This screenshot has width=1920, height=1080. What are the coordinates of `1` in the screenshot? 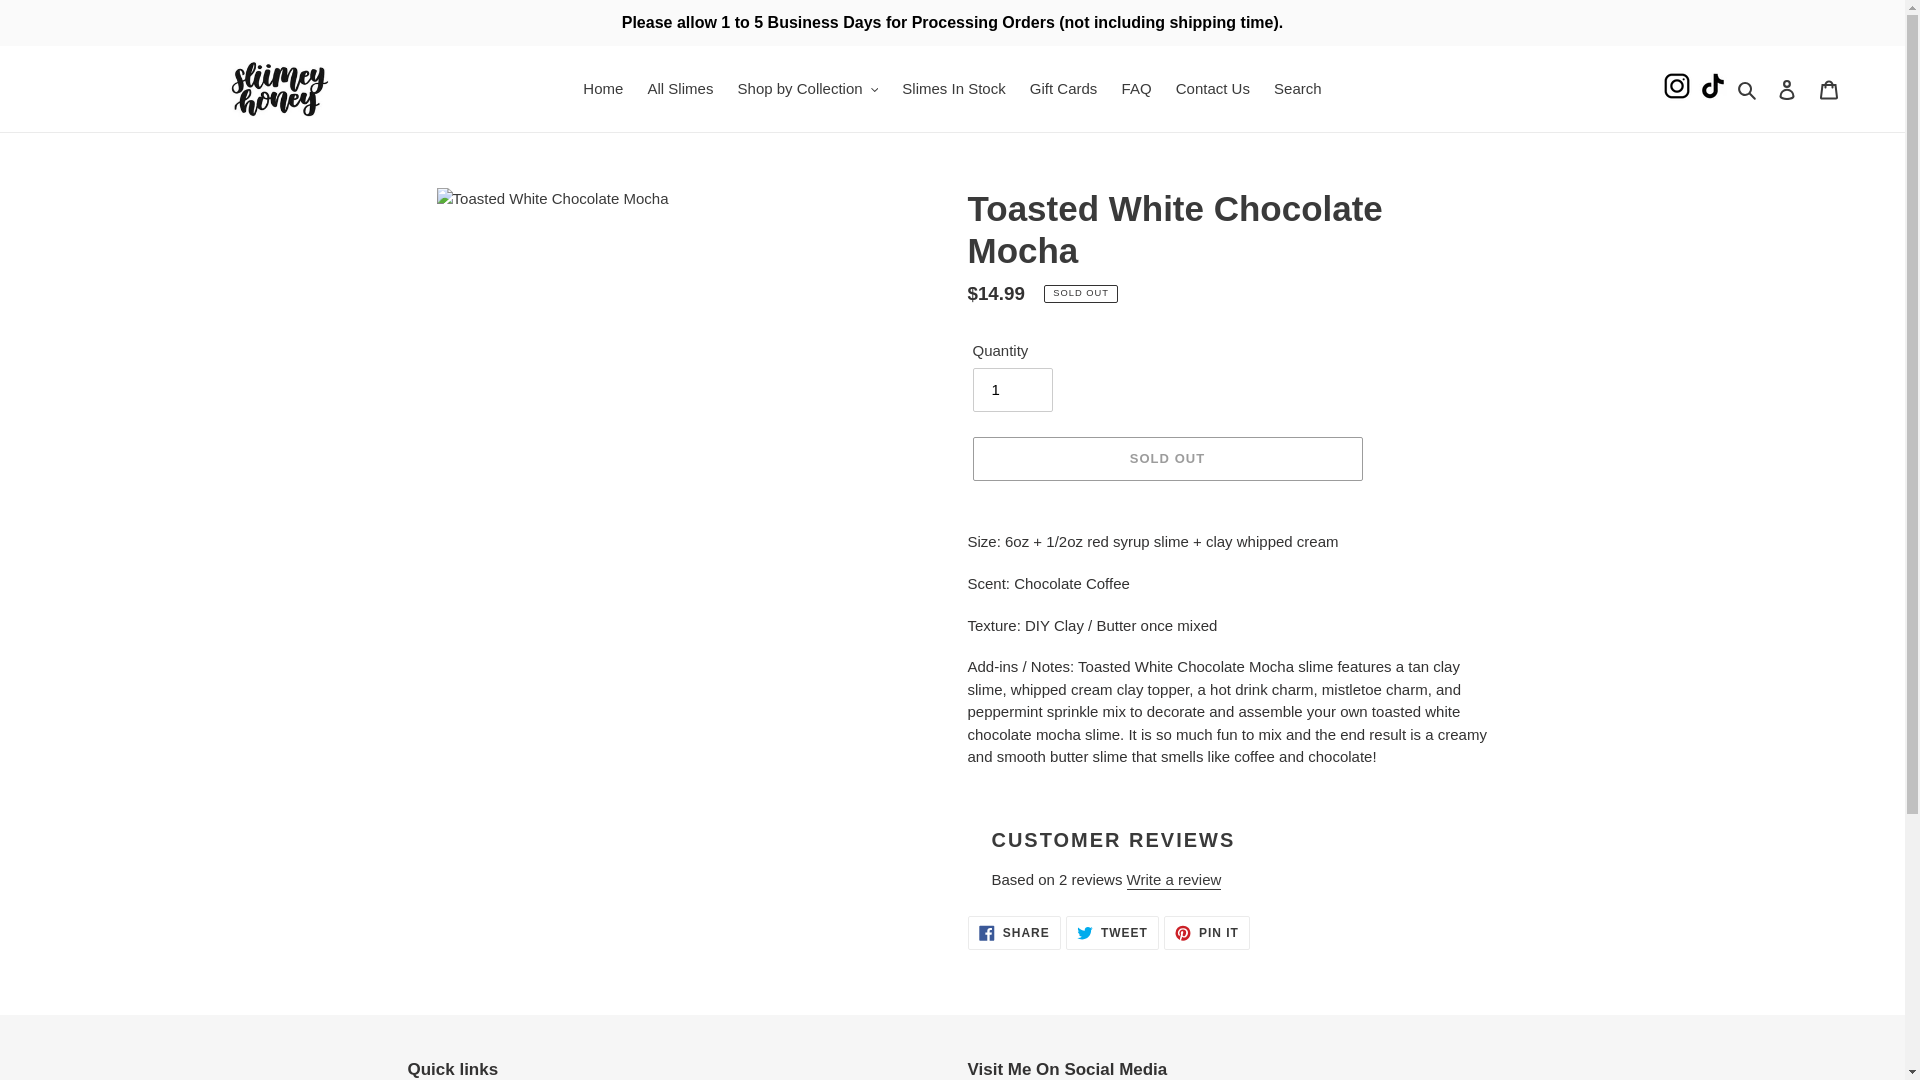 It's located at (1012, 390).